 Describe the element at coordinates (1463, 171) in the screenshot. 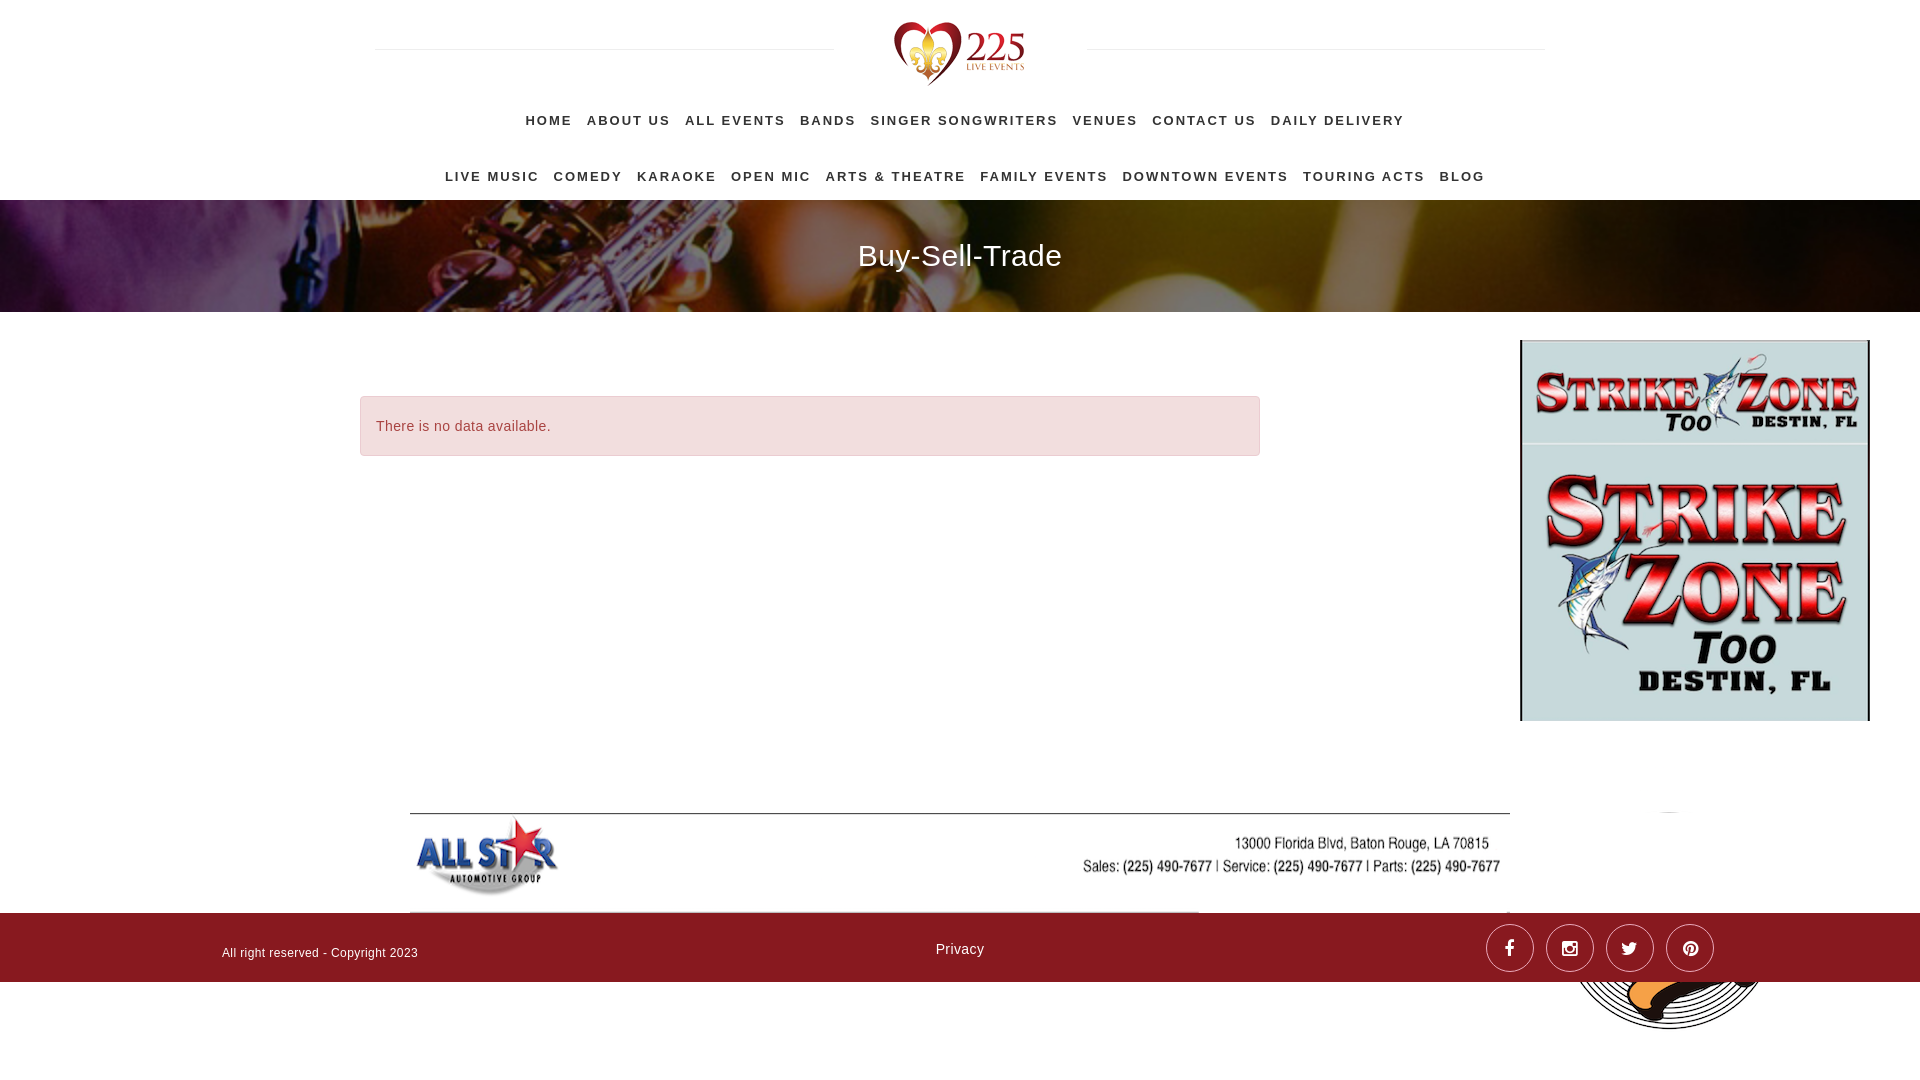

I see `BLOG` at that location.